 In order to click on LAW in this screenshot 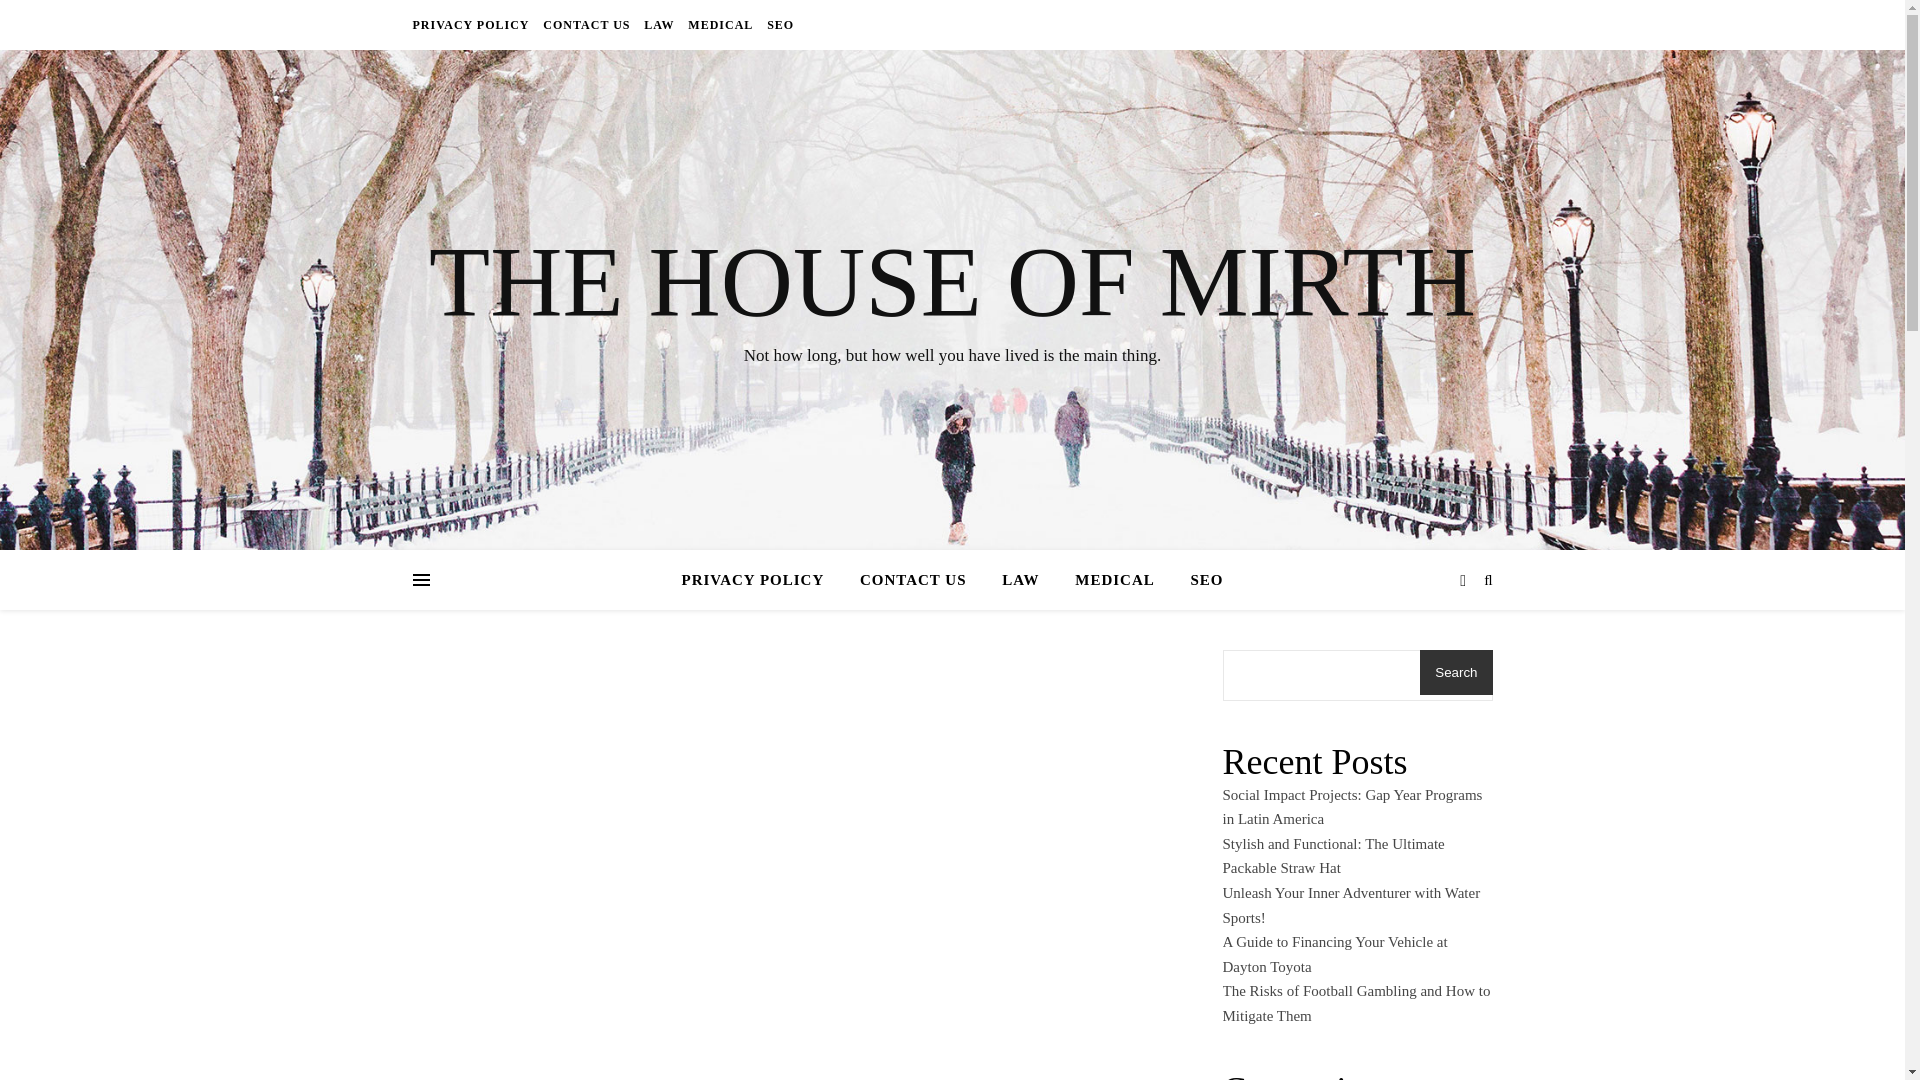, I will do `click(1020, 580)`.